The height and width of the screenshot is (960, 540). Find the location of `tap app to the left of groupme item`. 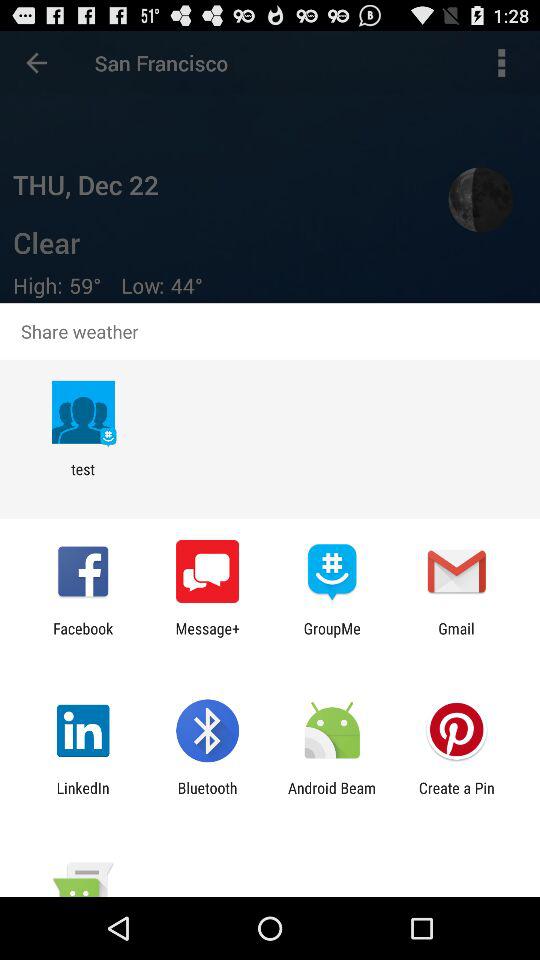

tap app to the left of groupme item is located at coordinates (208, 637).